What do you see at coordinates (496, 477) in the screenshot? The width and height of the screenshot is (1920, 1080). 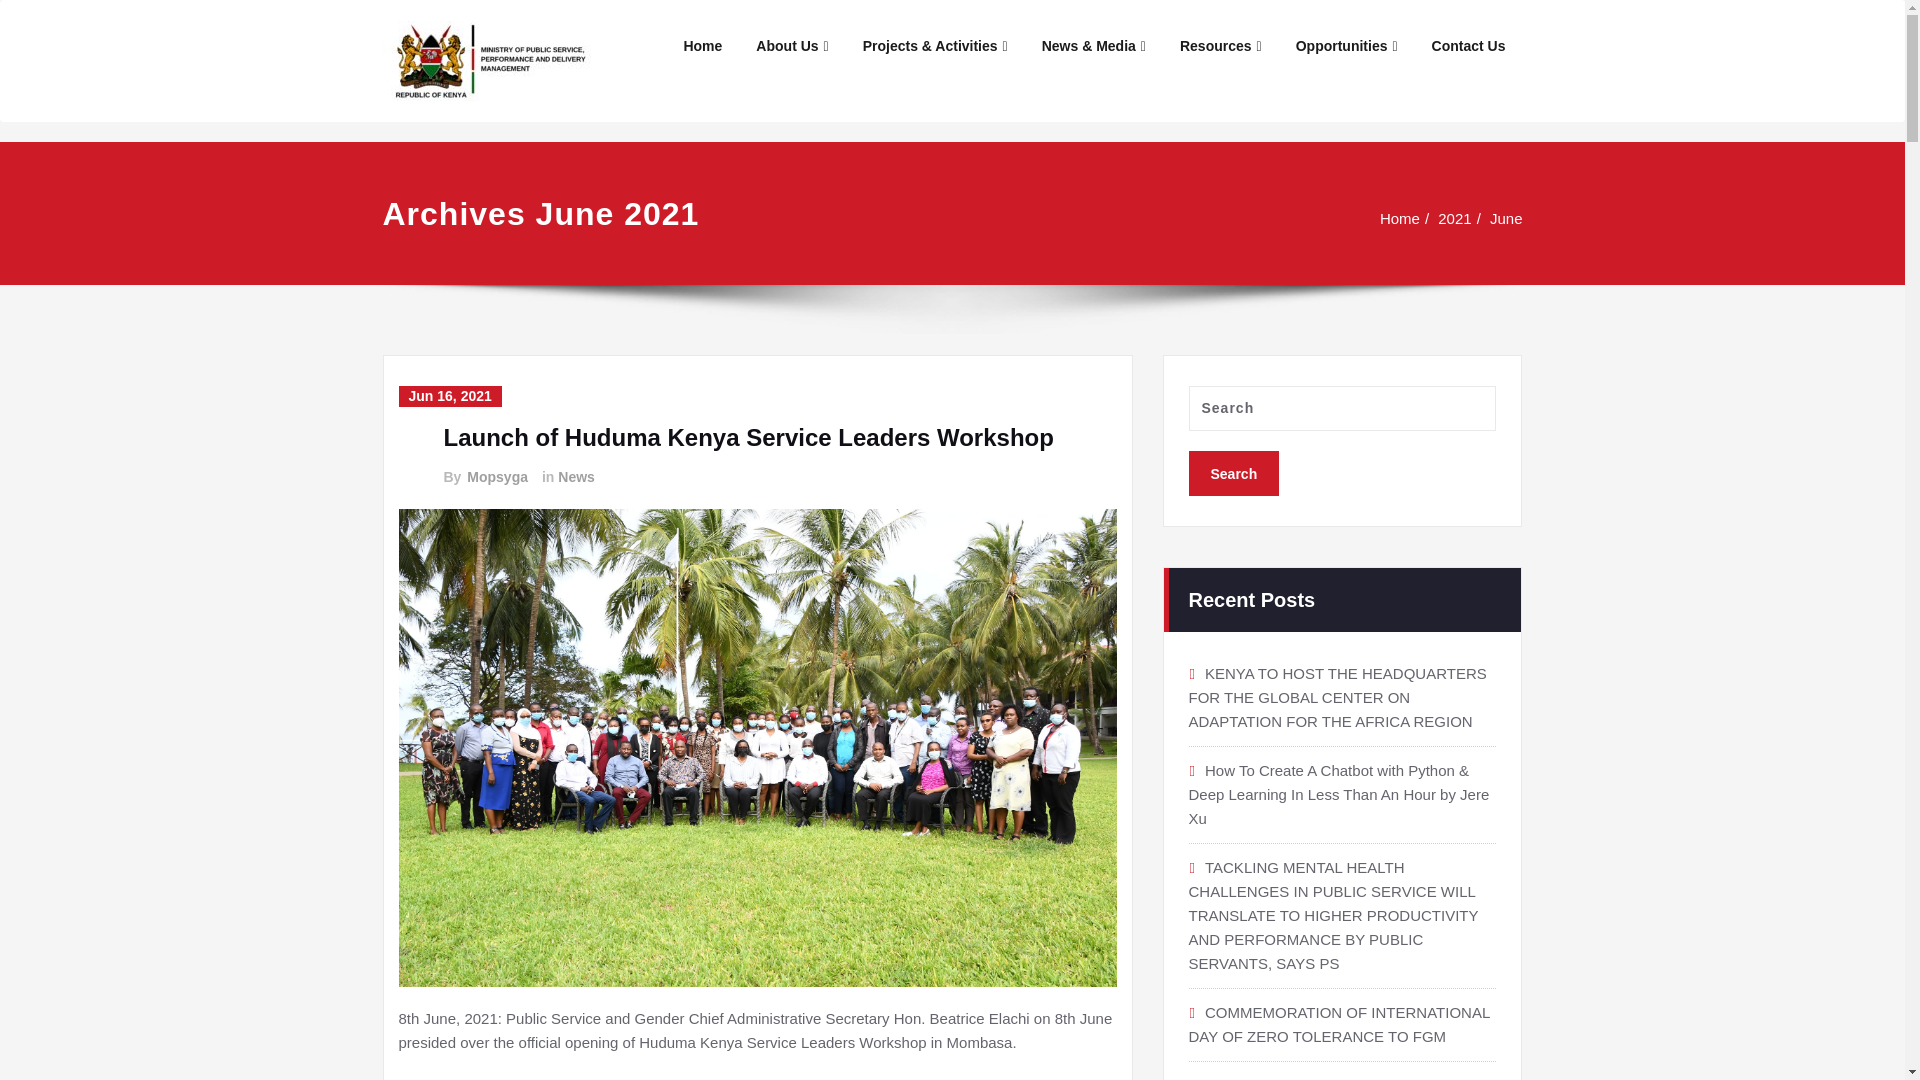 I see `Mopsyga` at bounding box center [496, 477].